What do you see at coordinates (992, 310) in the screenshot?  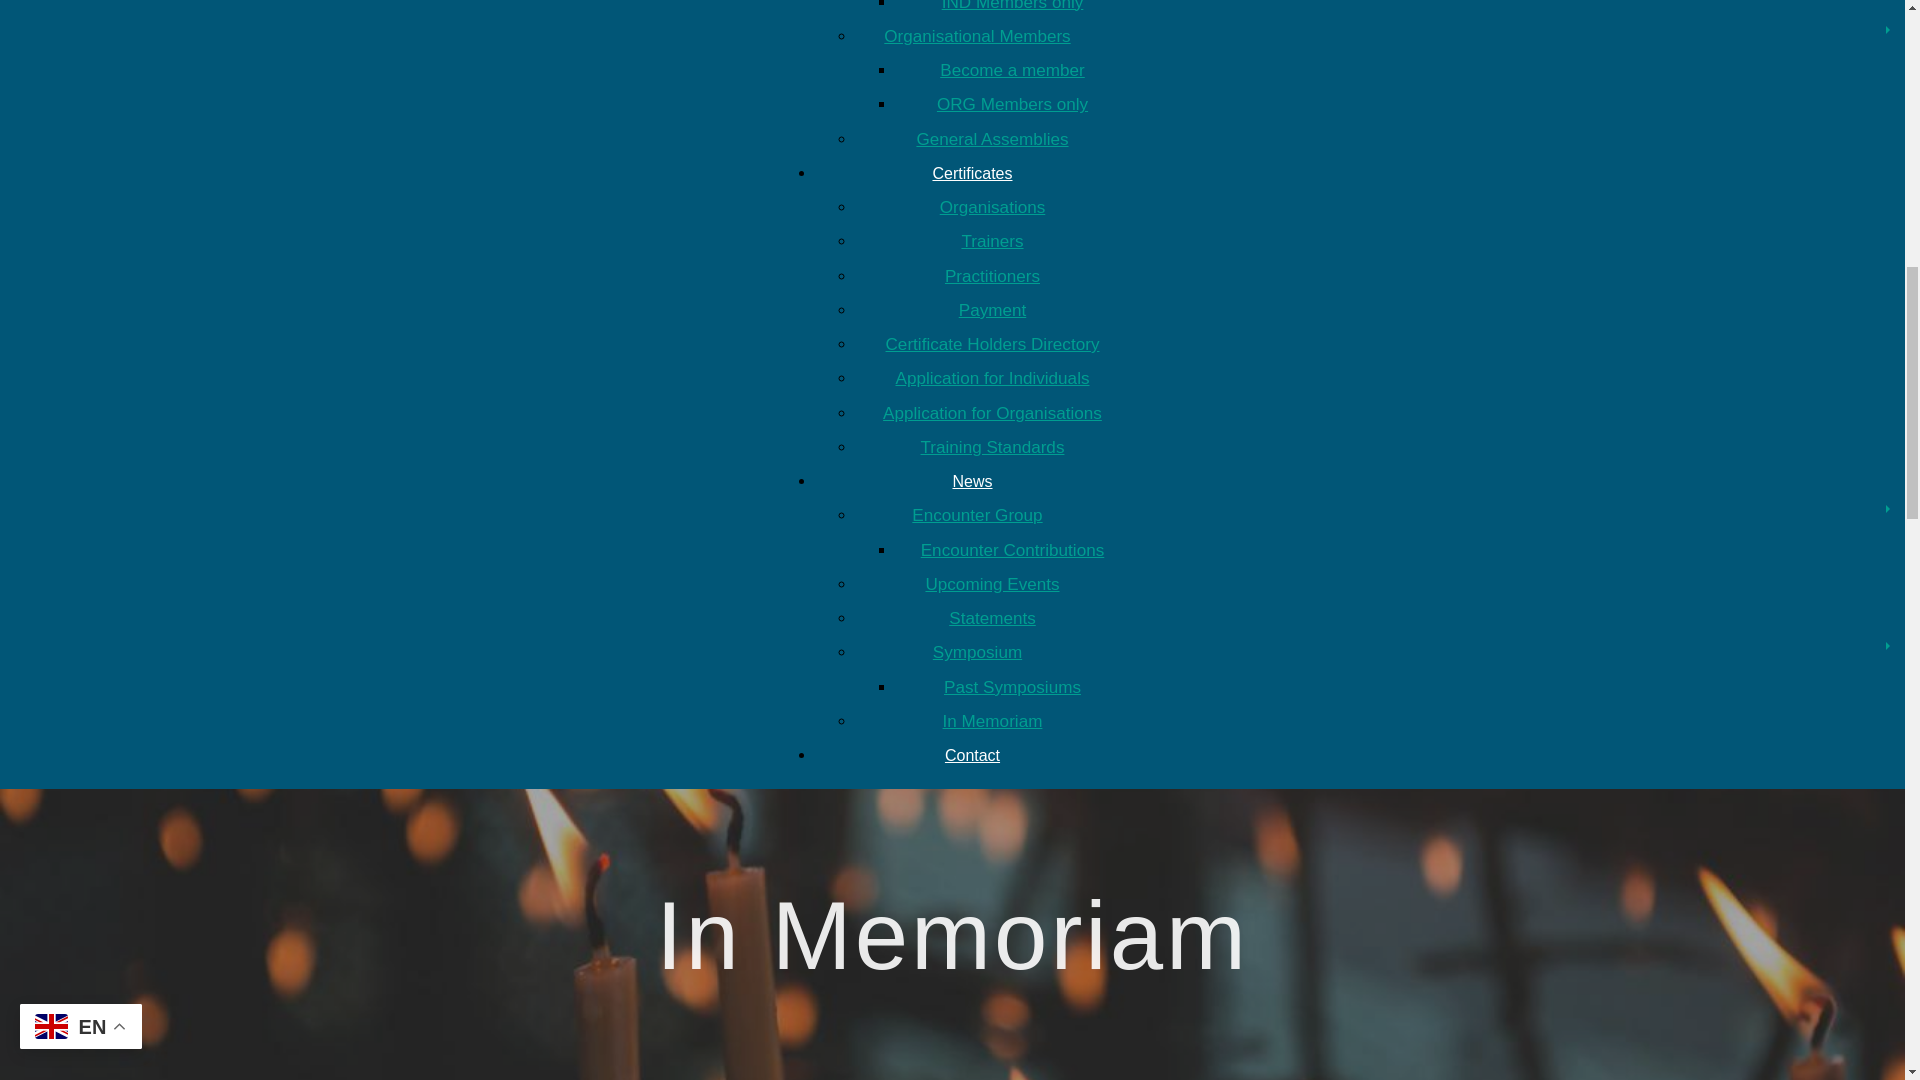 I see `Payment` at bounding box center [992, 310].